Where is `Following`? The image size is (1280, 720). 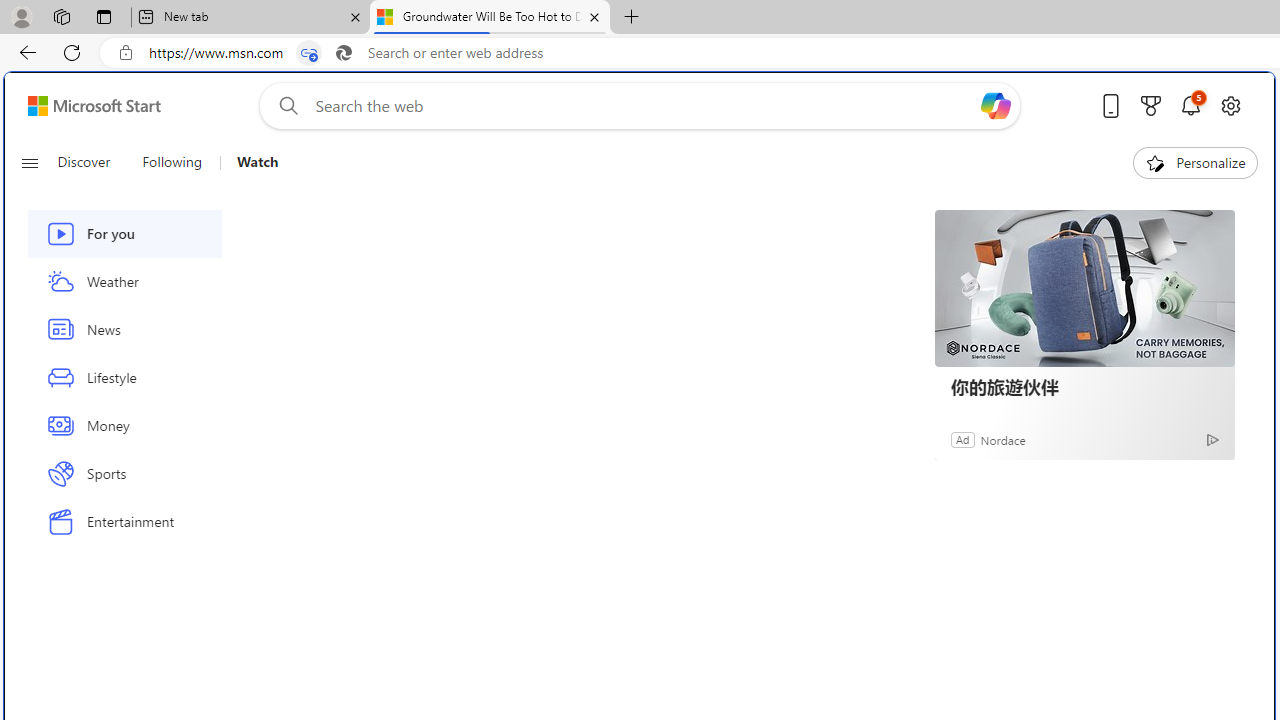
Following is located at coordinates (173, 162).